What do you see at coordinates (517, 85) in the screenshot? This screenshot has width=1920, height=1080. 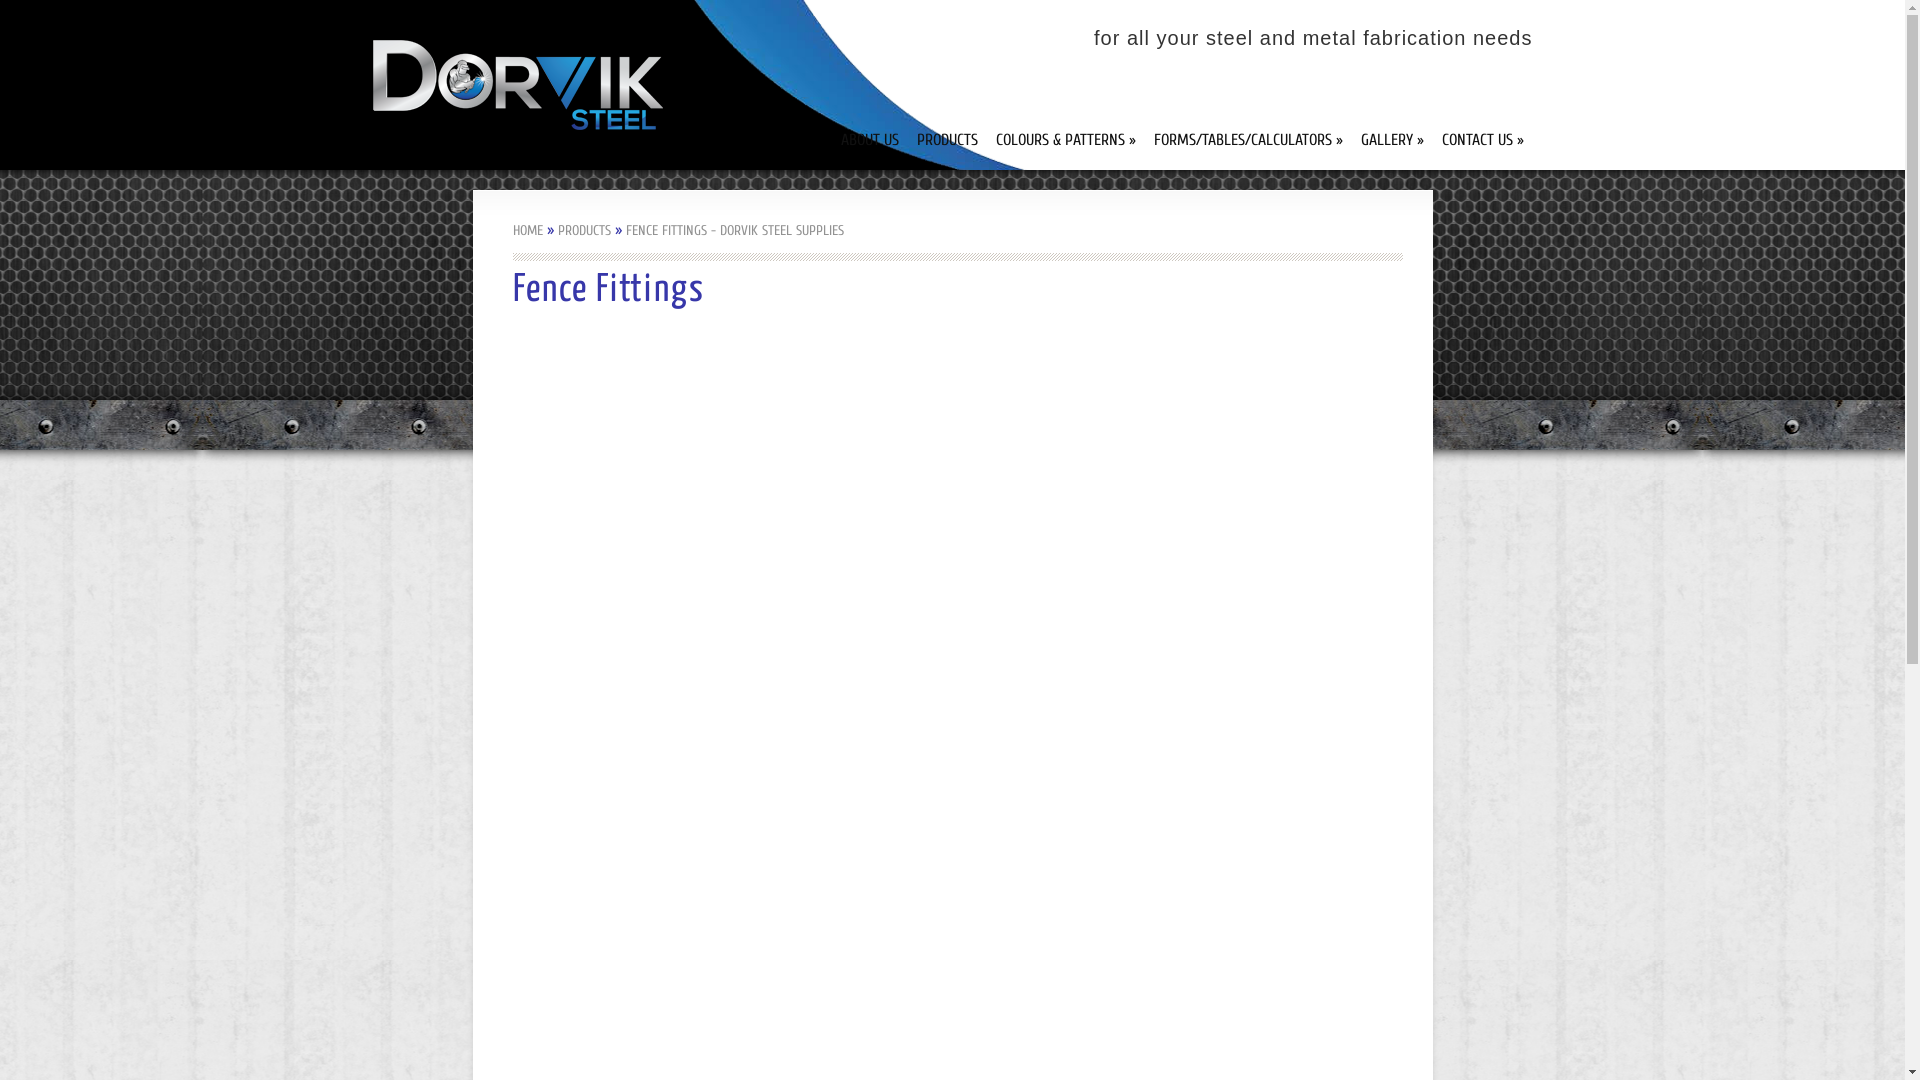 I see `Dorvik Steel Supplies, Tuncurry NSW` at bounding box center [517, 85].